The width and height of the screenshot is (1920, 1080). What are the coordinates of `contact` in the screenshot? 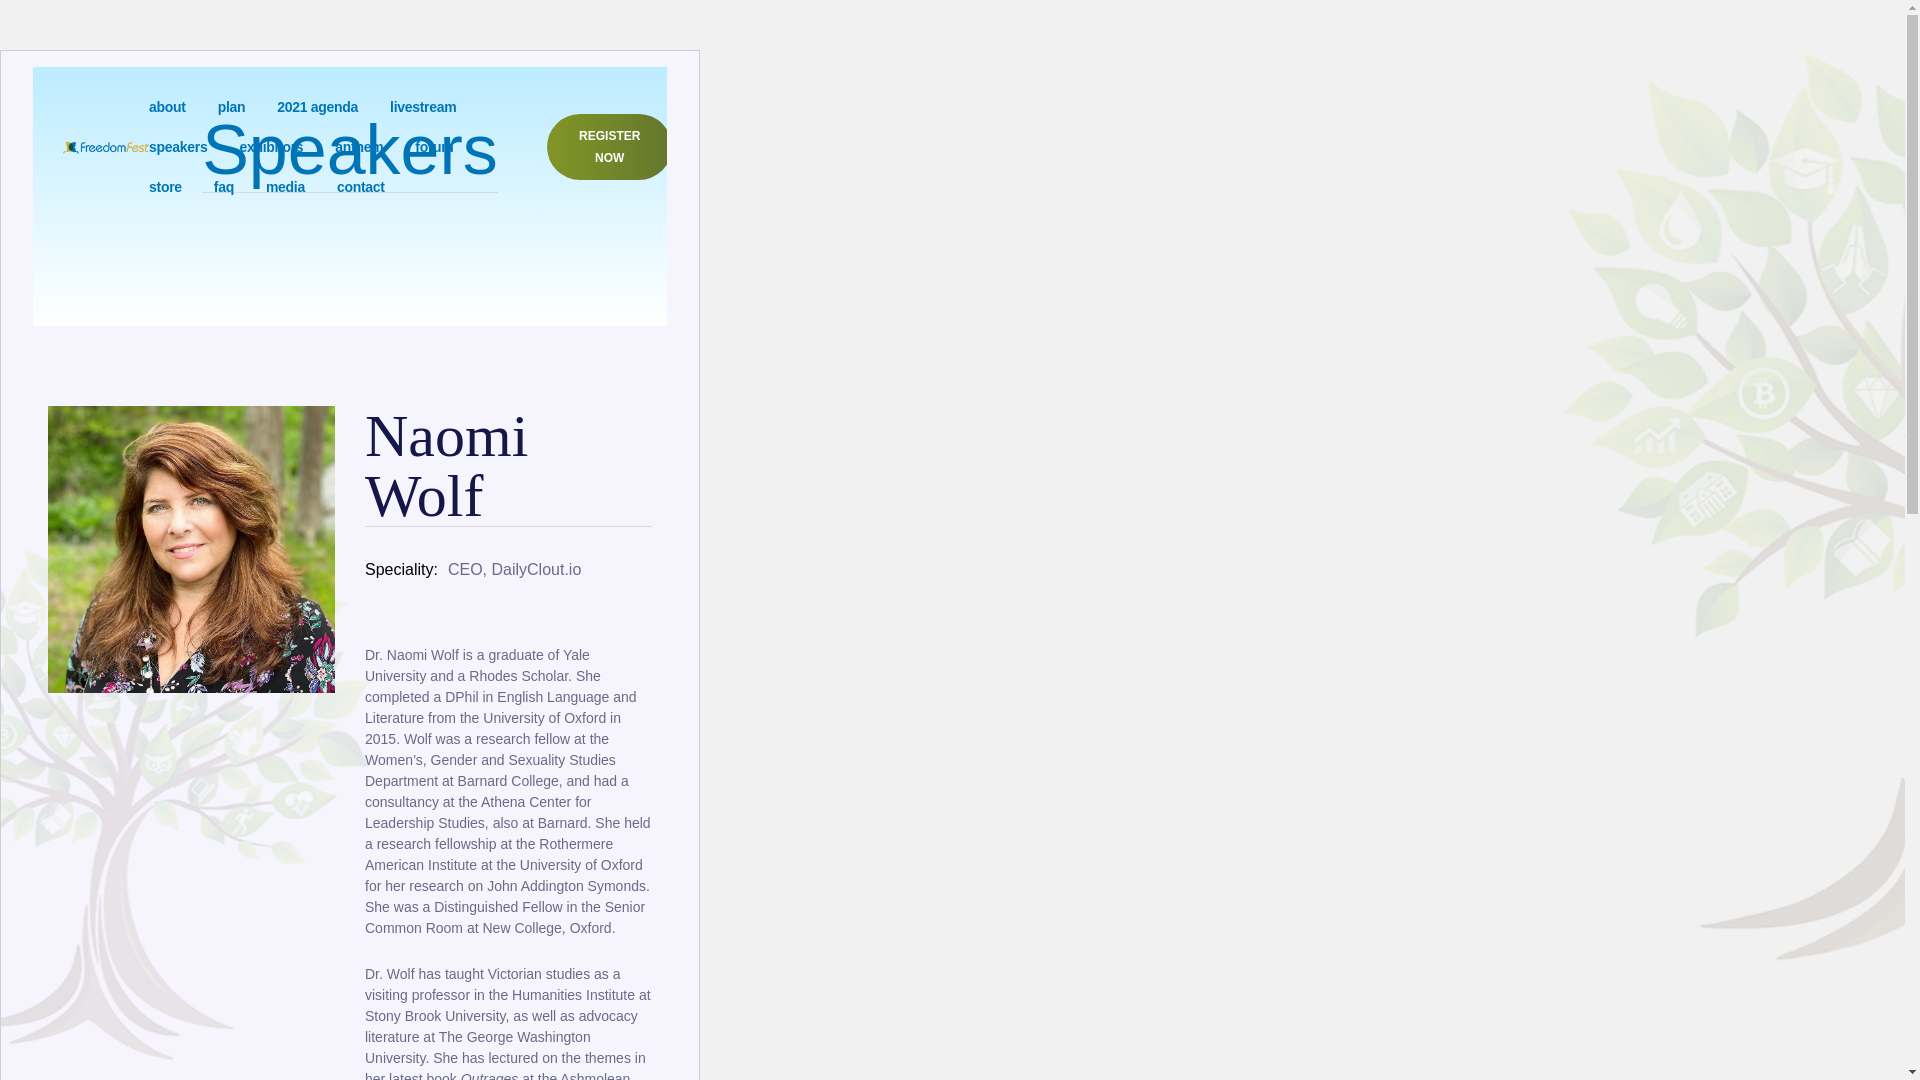 It's located at (361, 187).